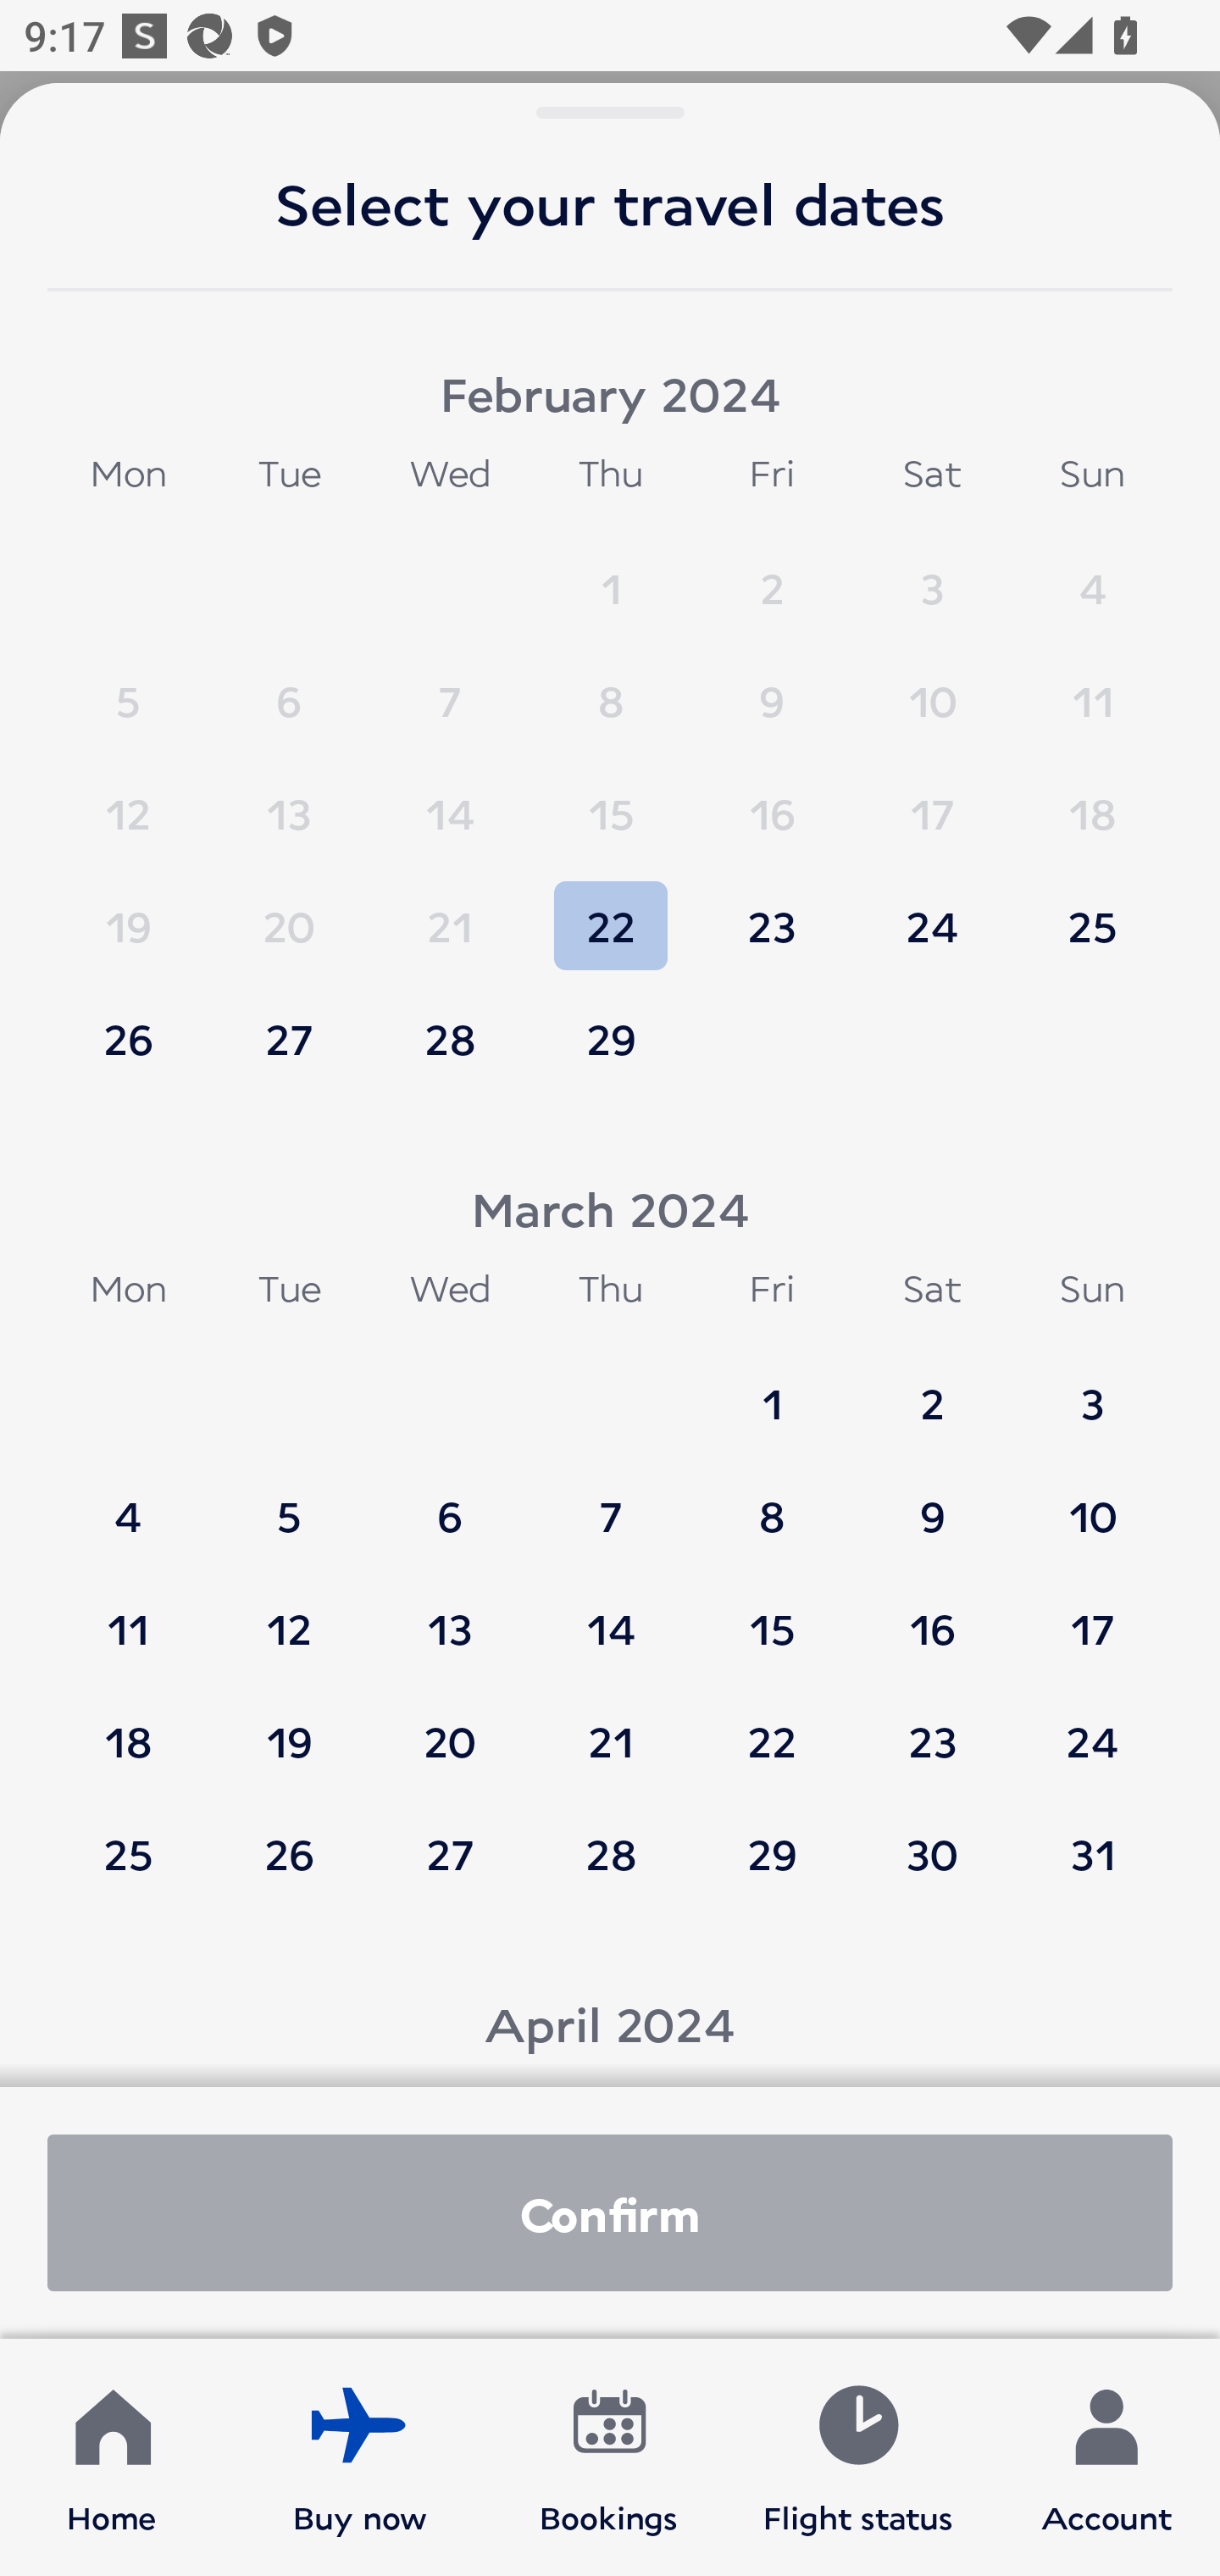 This screenshot has height=2576, width=1220. I want to click on 11, so click(128, 1613).